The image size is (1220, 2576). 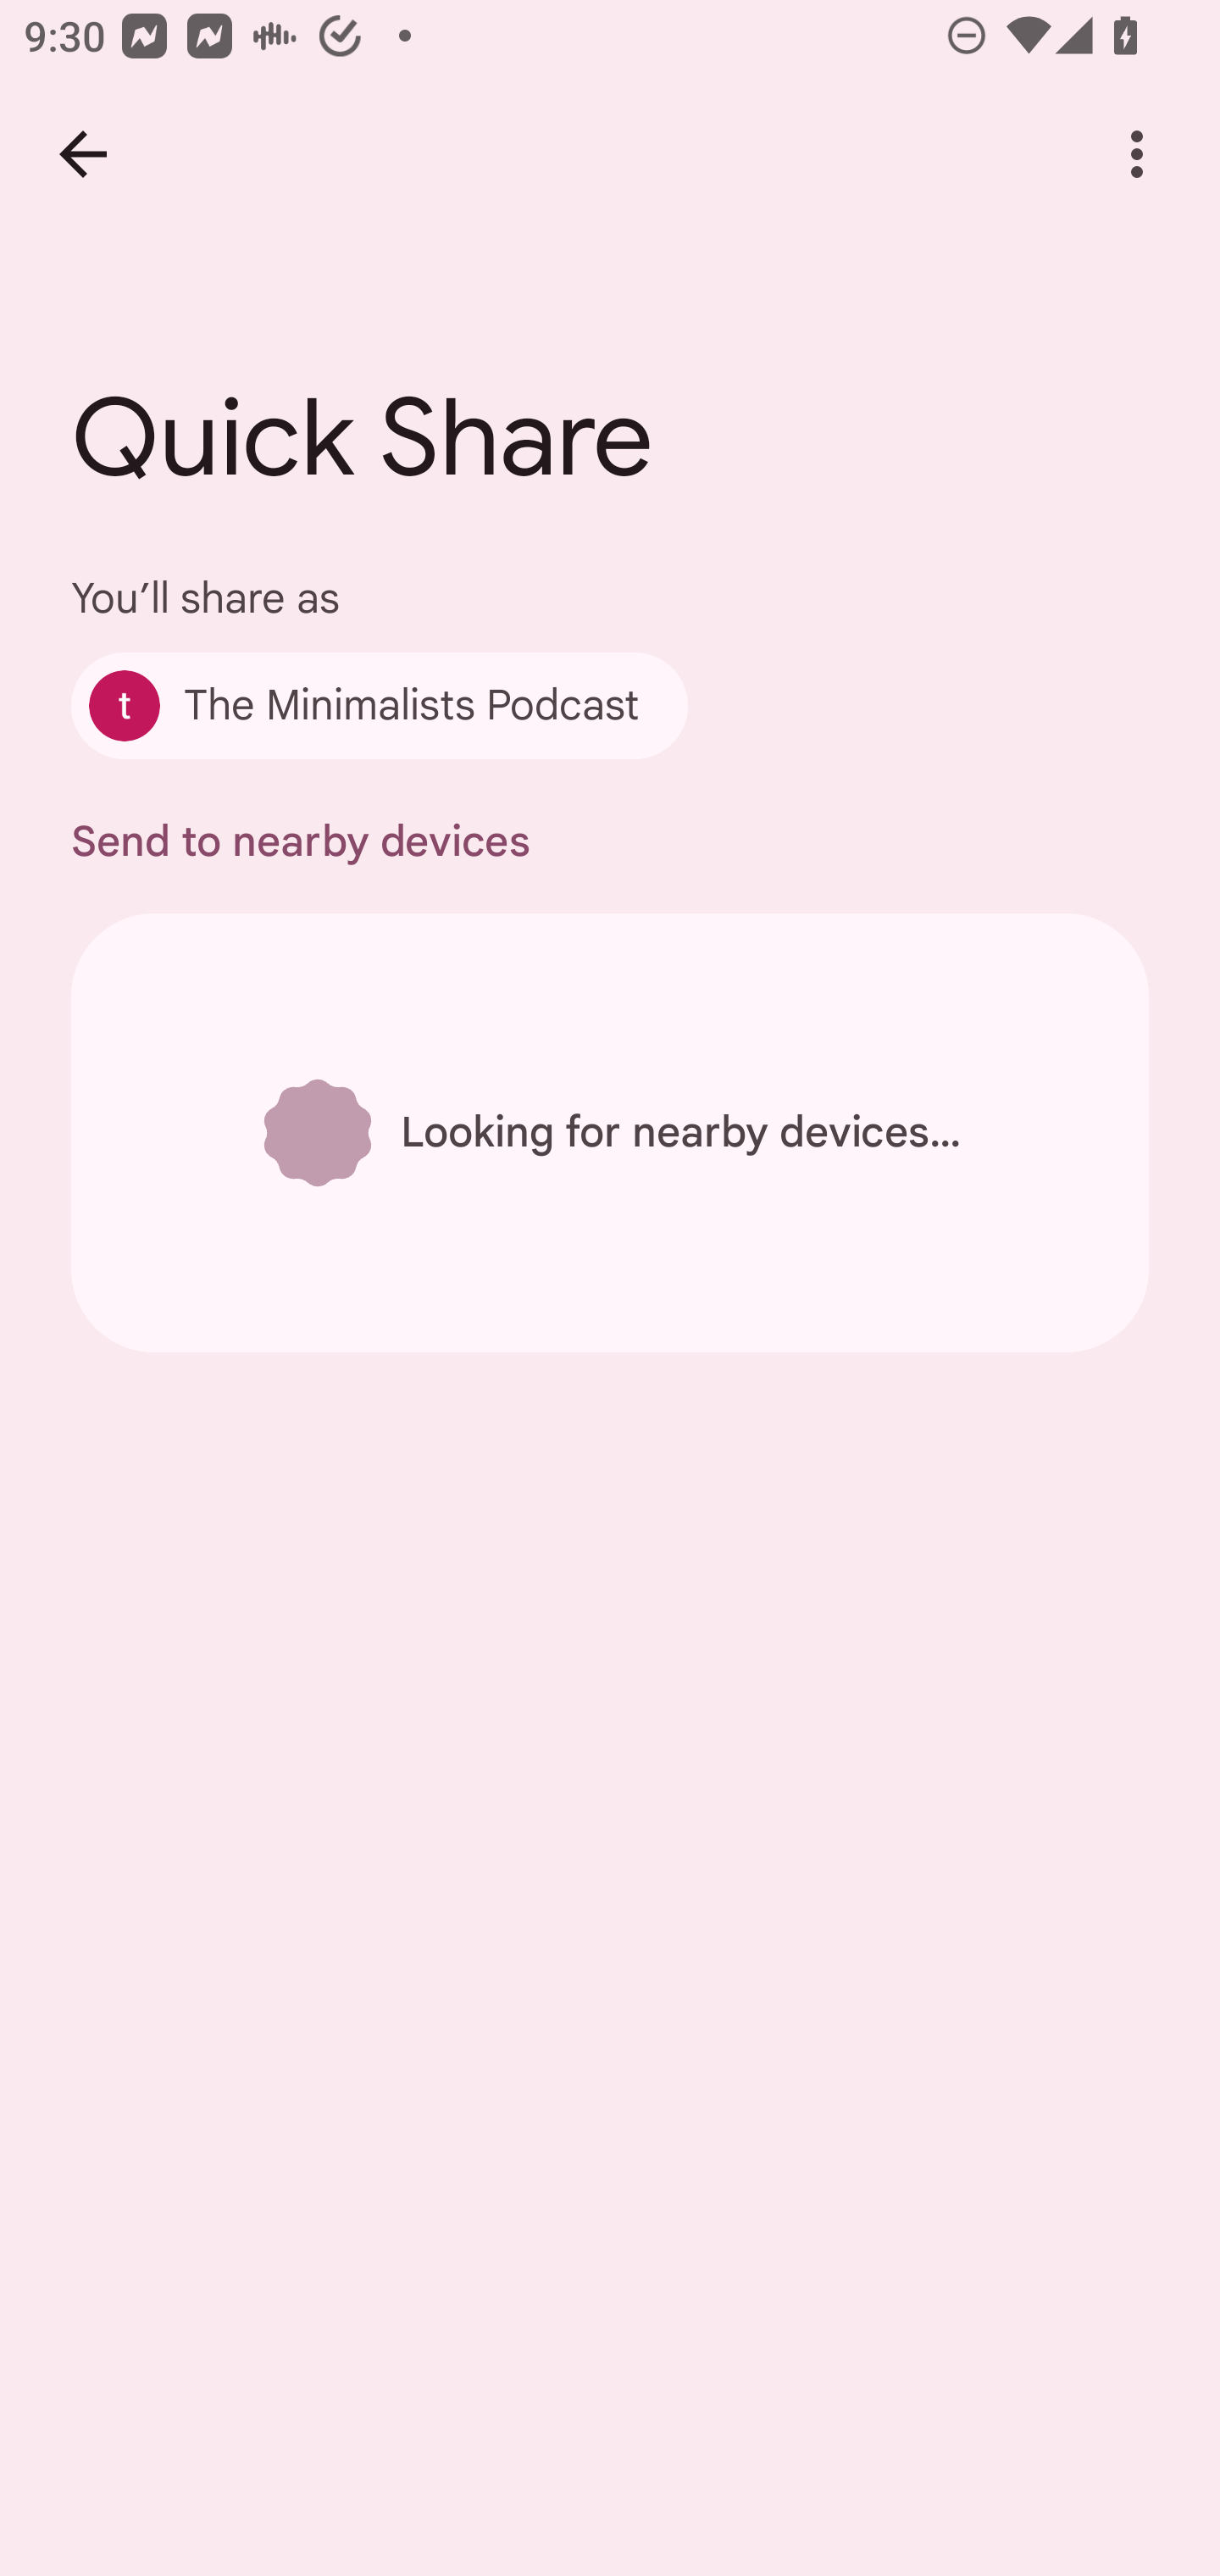 I want to click on The Minimalists Podcast, so click(x=380, y=705).